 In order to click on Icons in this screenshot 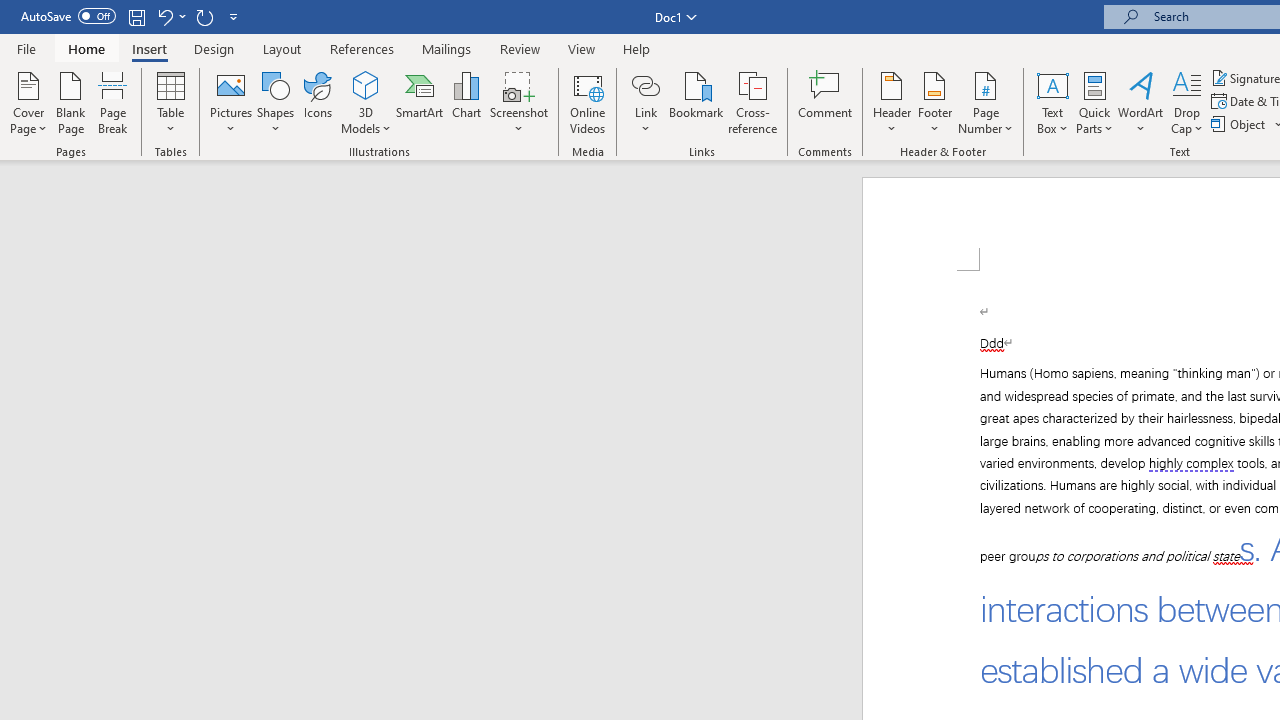, I will do `click(318, 102)`.